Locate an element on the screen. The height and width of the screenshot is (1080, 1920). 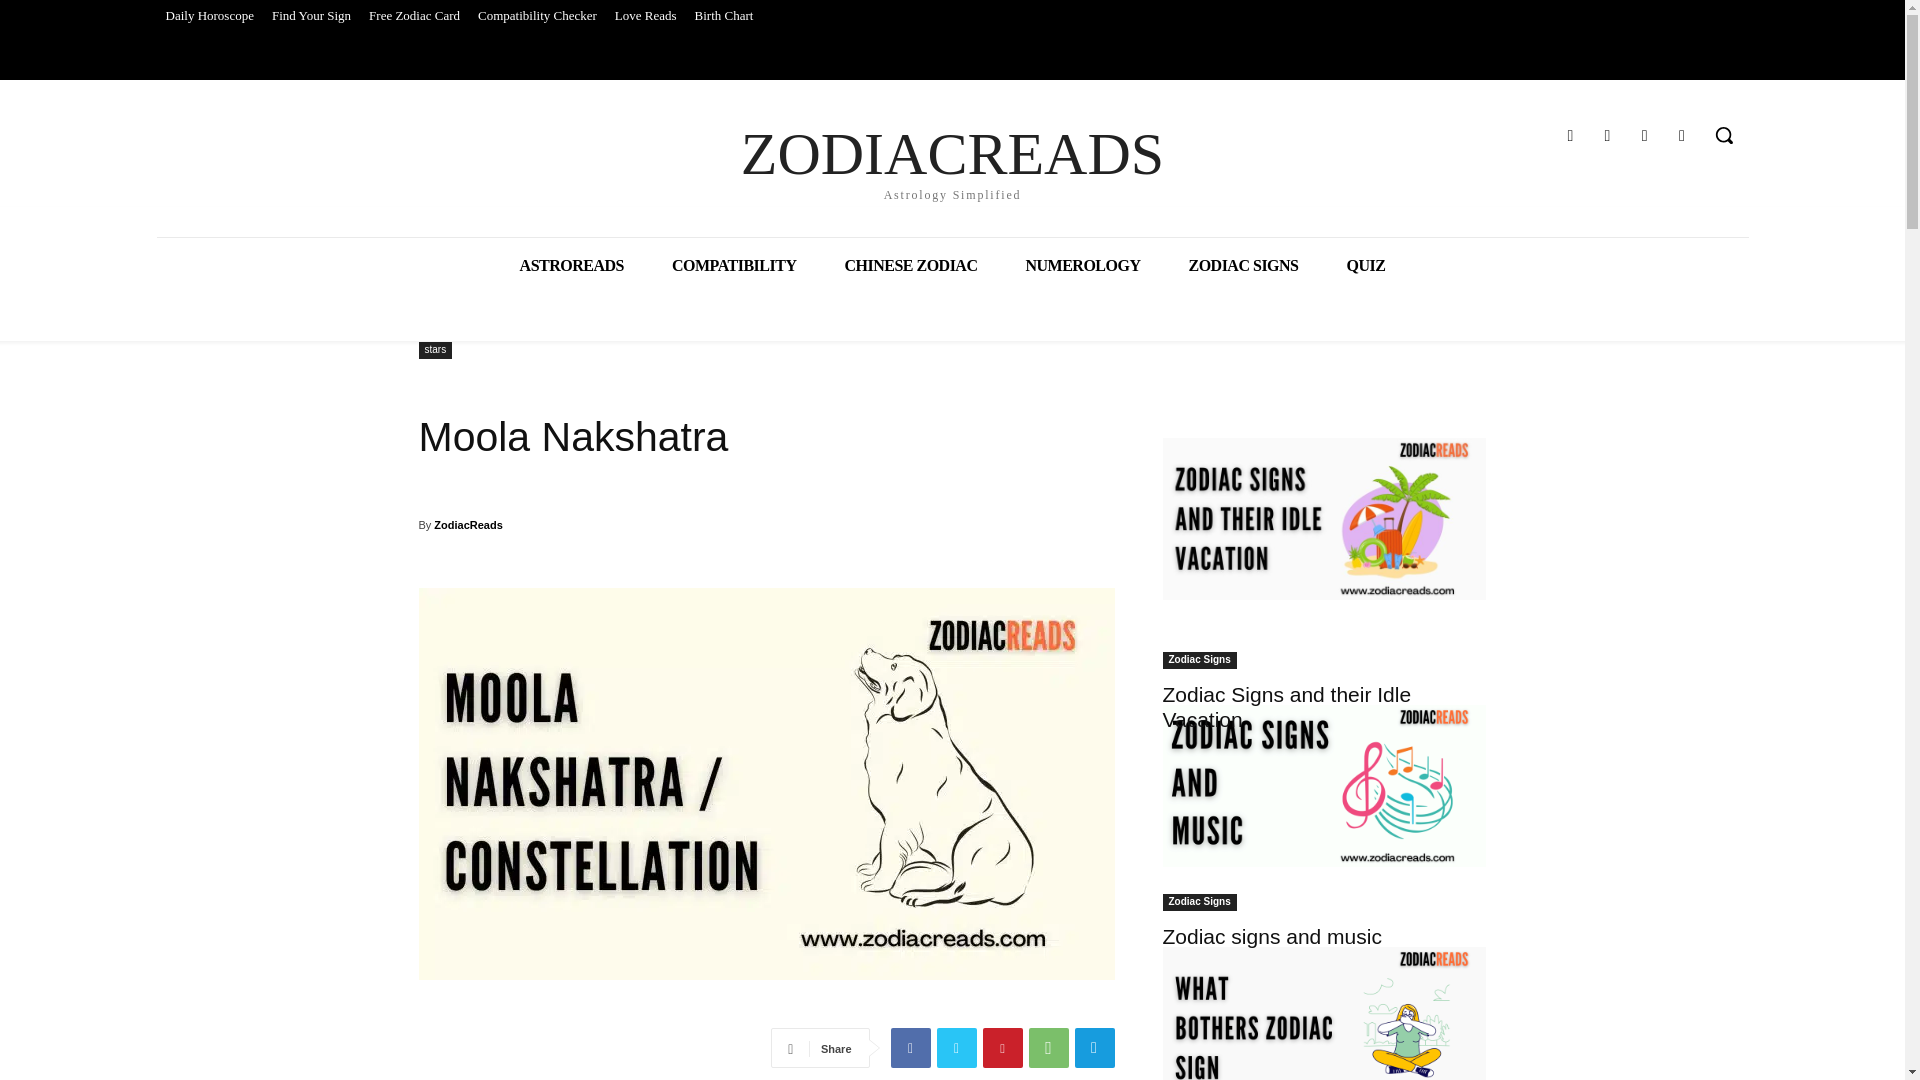
Facebook is located at coordinates (1001, 1048).